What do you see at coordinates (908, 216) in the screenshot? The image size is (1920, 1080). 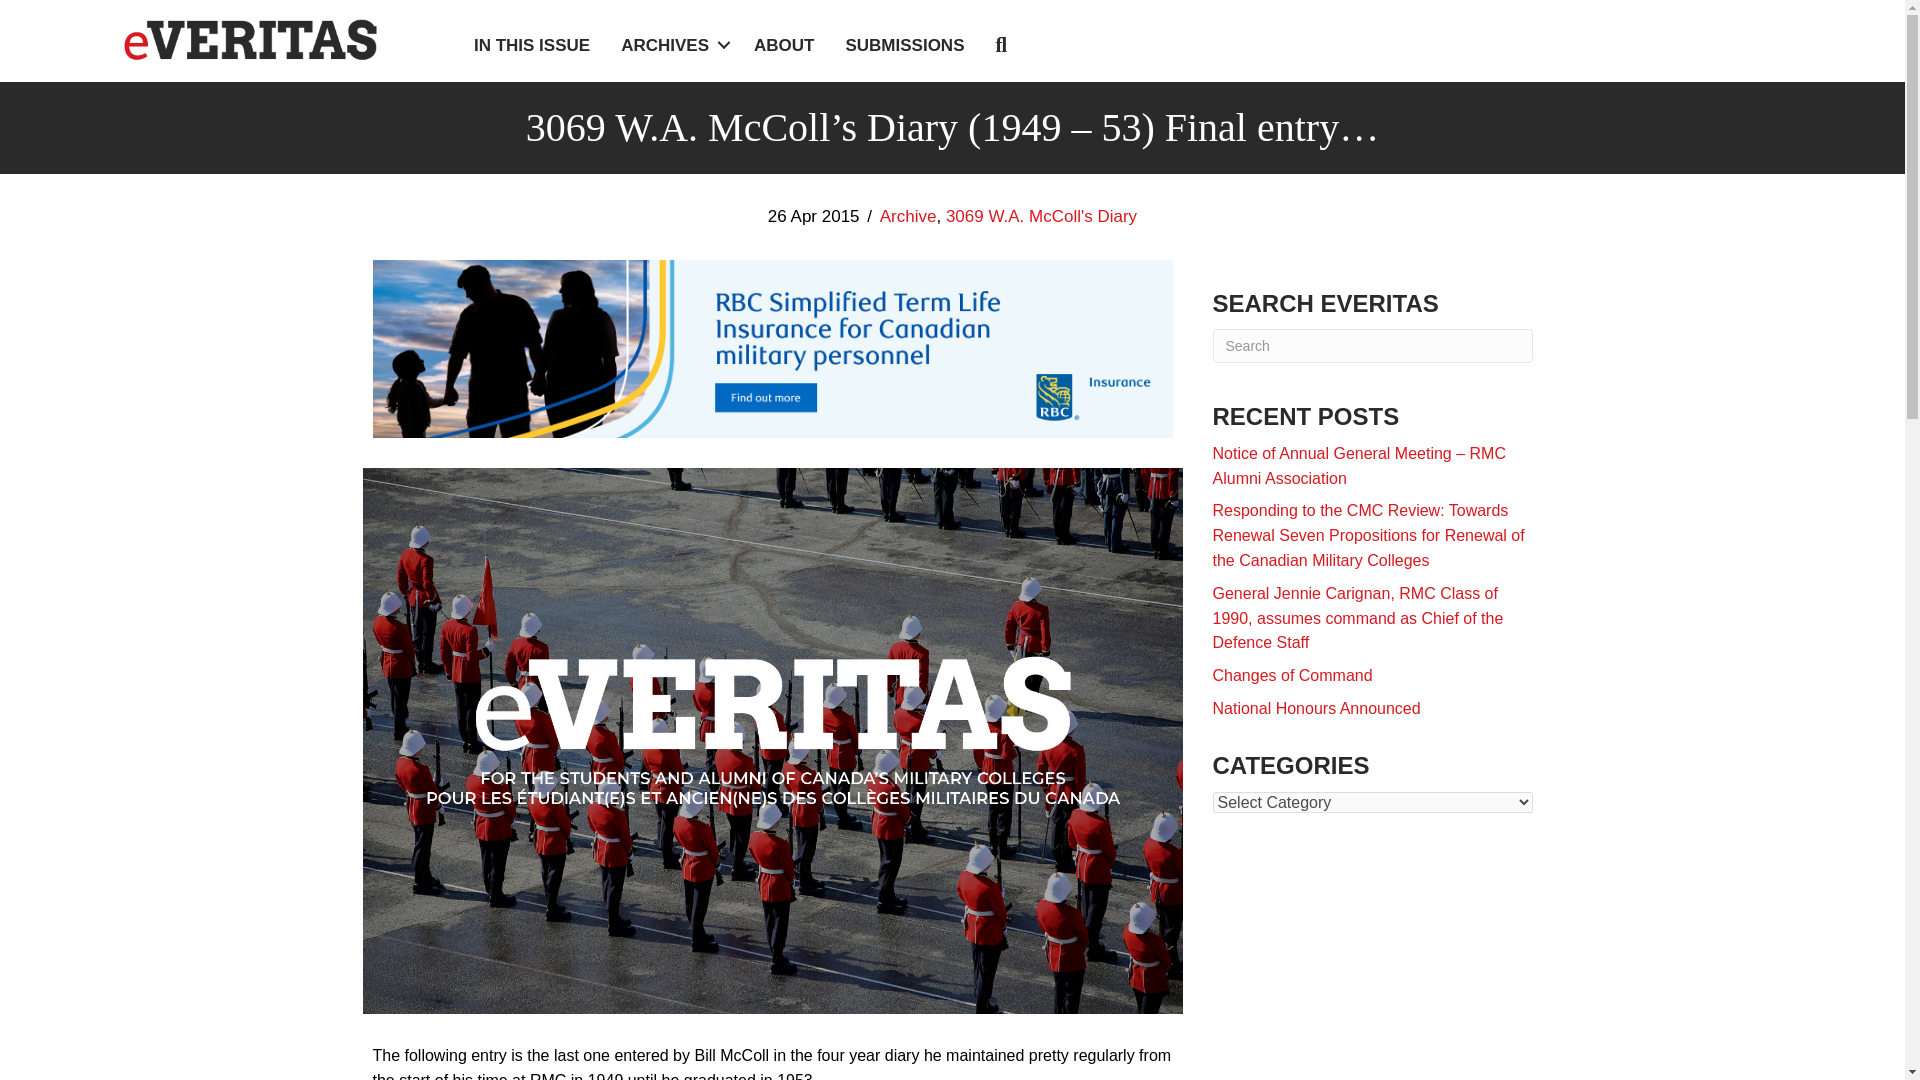 I see `Archive` at bounding box center [908, 216].